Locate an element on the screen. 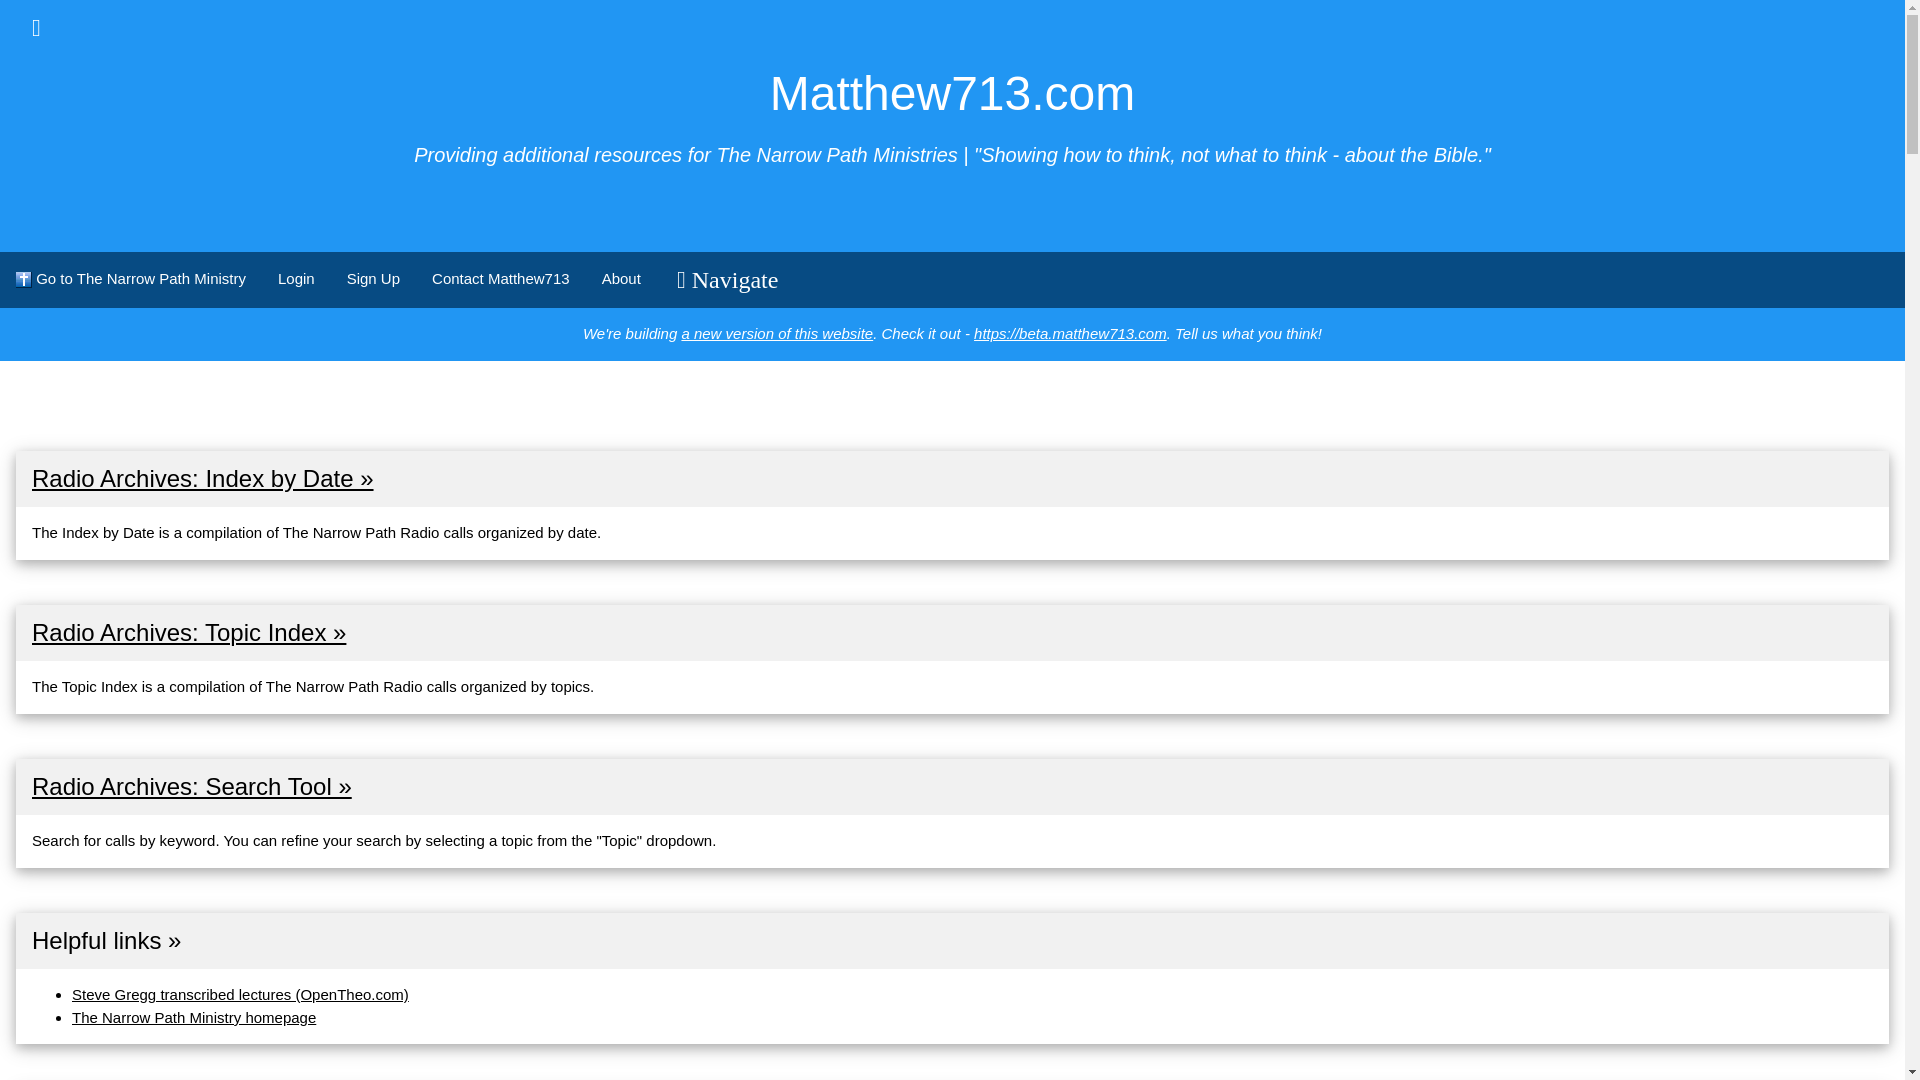 The image size is (1920, 1080). Sign Up is located at coordinates (373, 278).